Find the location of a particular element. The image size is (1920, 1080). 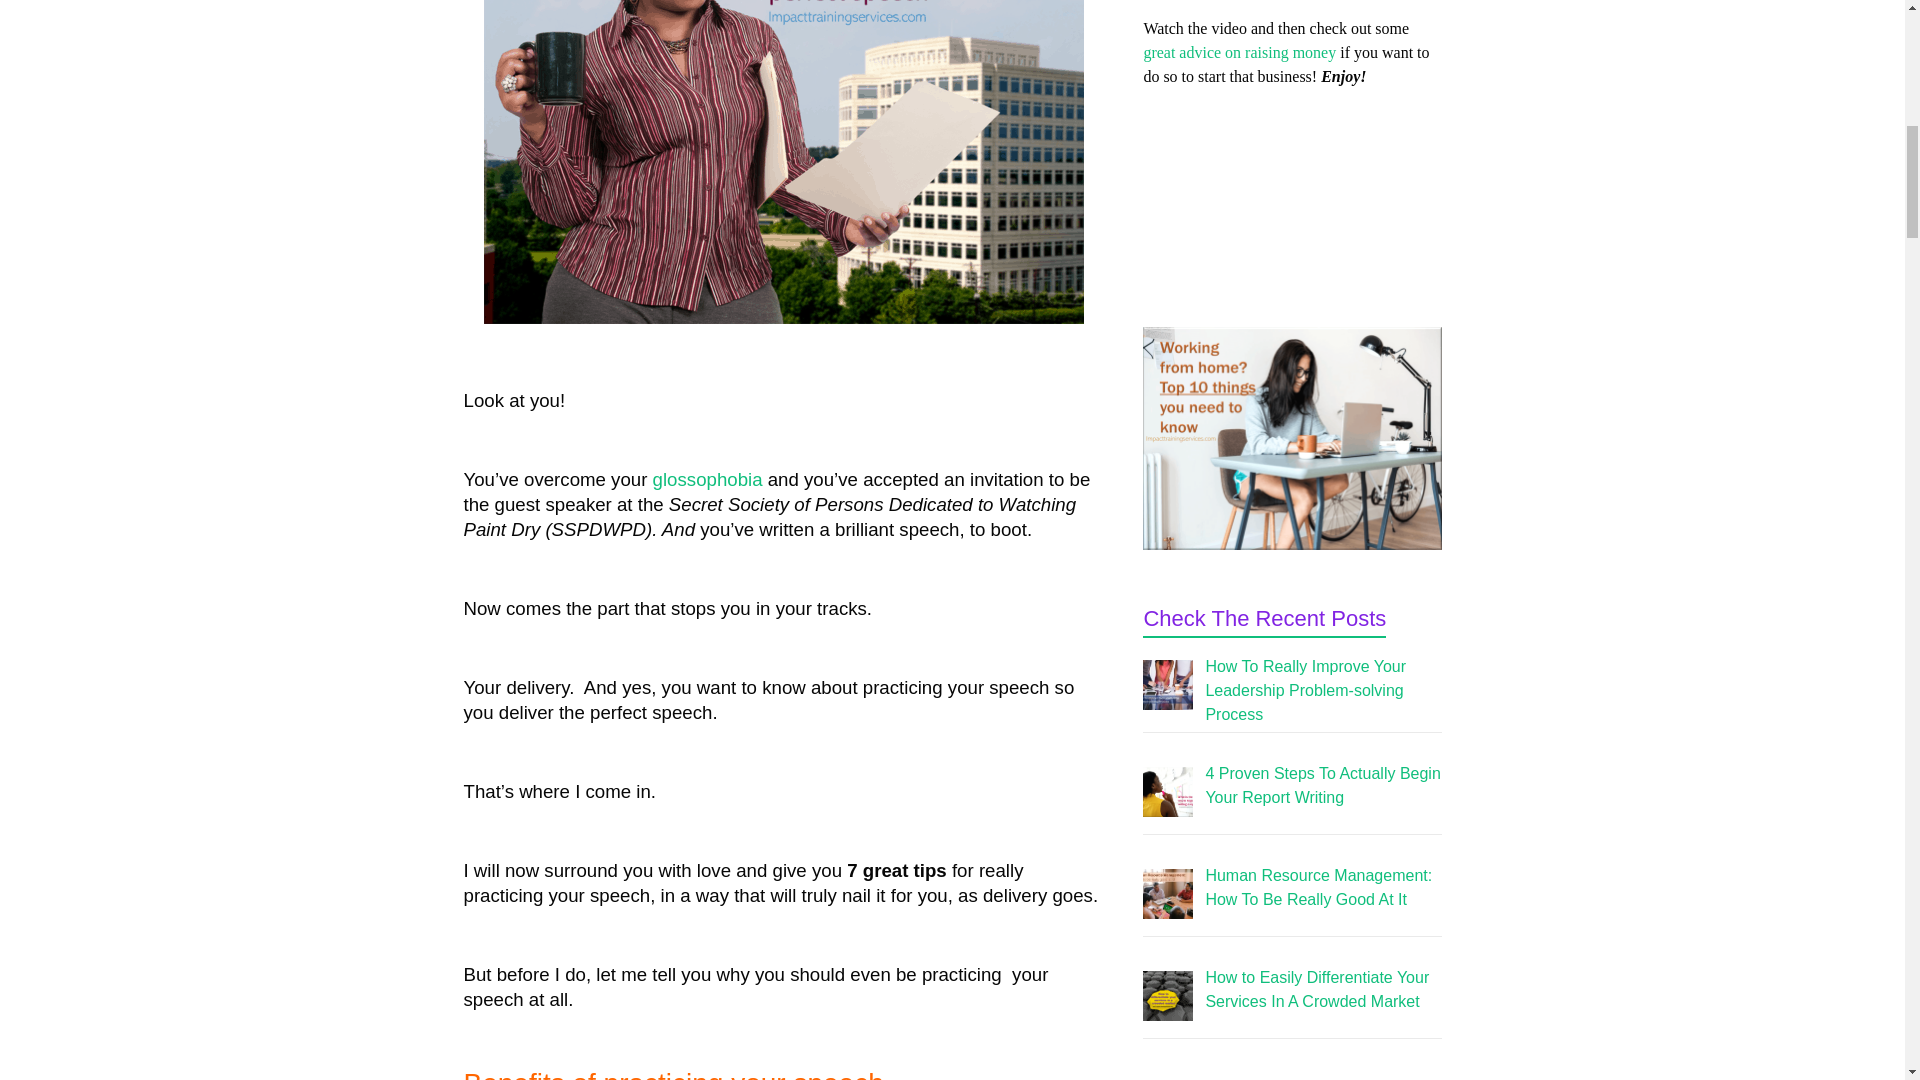

Is working from home for you?  is located at coordinates (1292, 438).